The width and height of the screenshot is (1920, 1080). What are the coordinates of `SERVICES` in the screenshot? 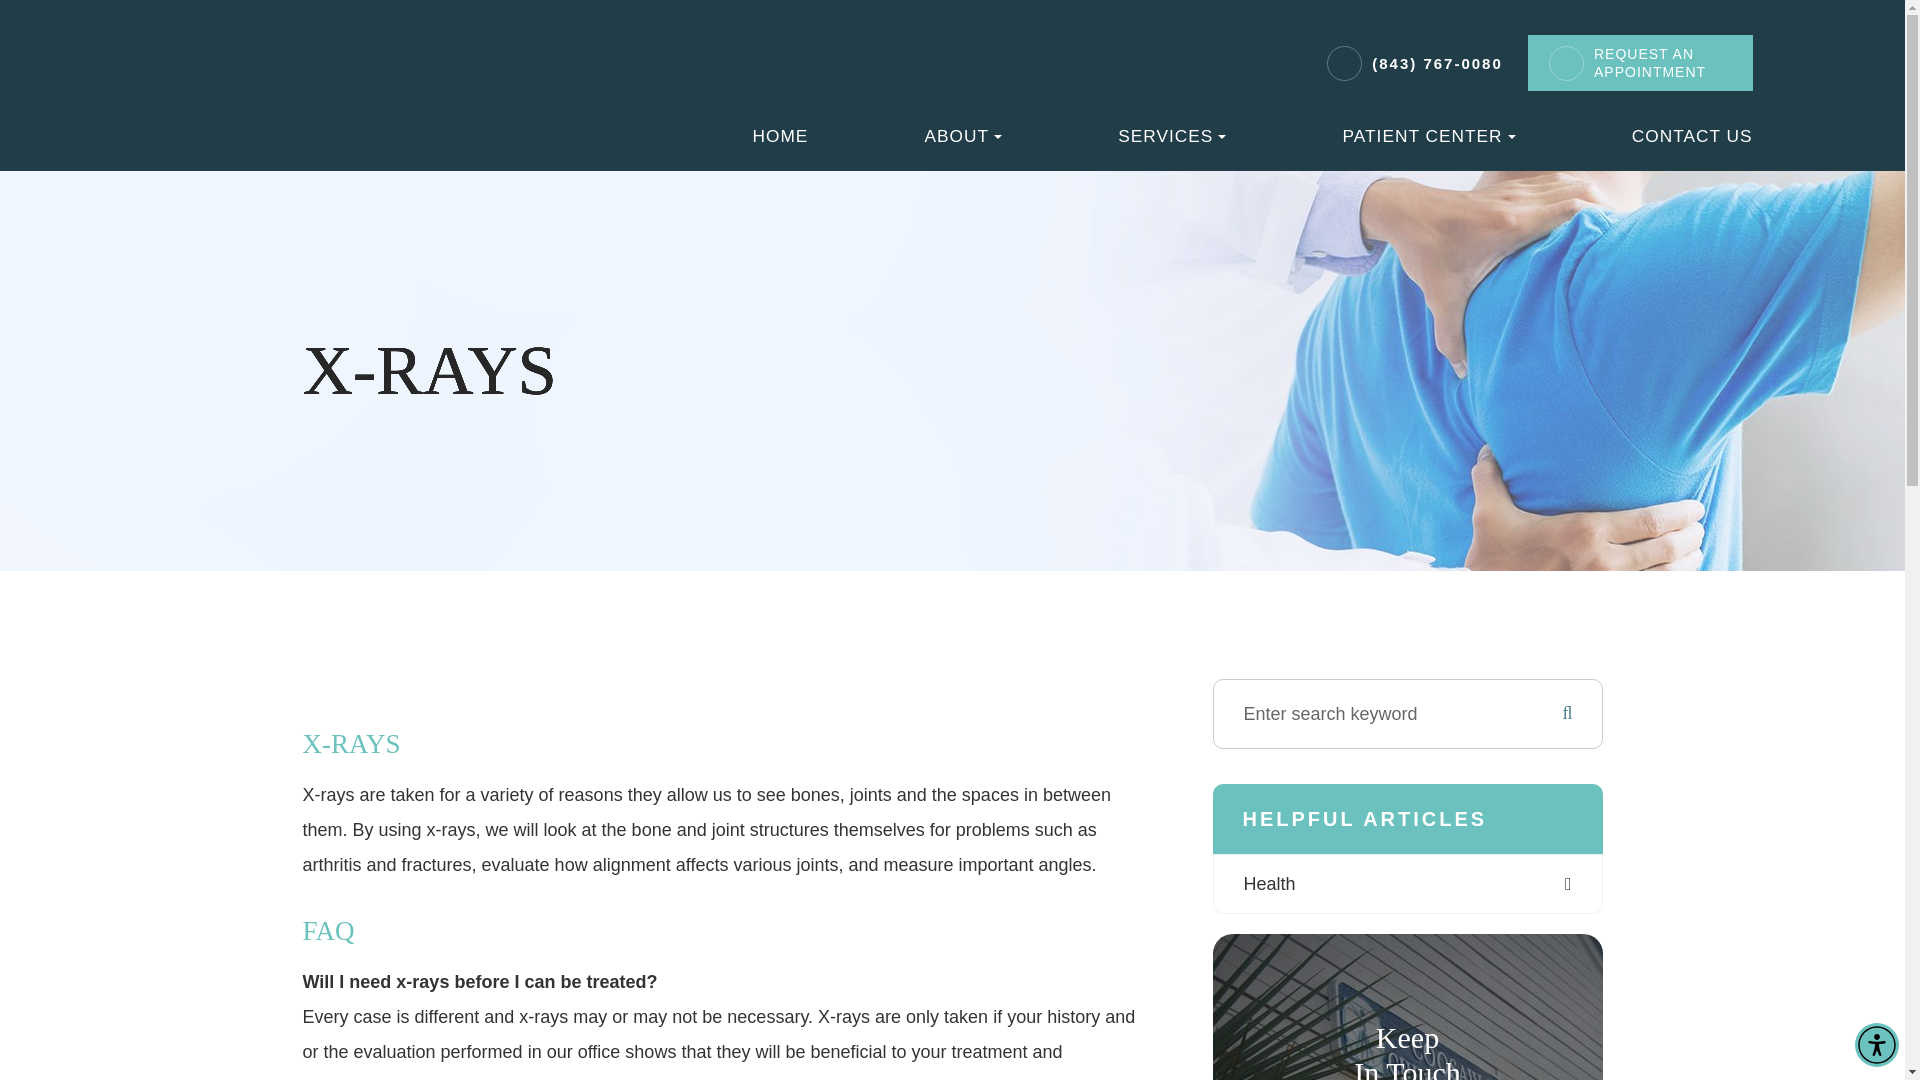 It's located at (1172, 136).